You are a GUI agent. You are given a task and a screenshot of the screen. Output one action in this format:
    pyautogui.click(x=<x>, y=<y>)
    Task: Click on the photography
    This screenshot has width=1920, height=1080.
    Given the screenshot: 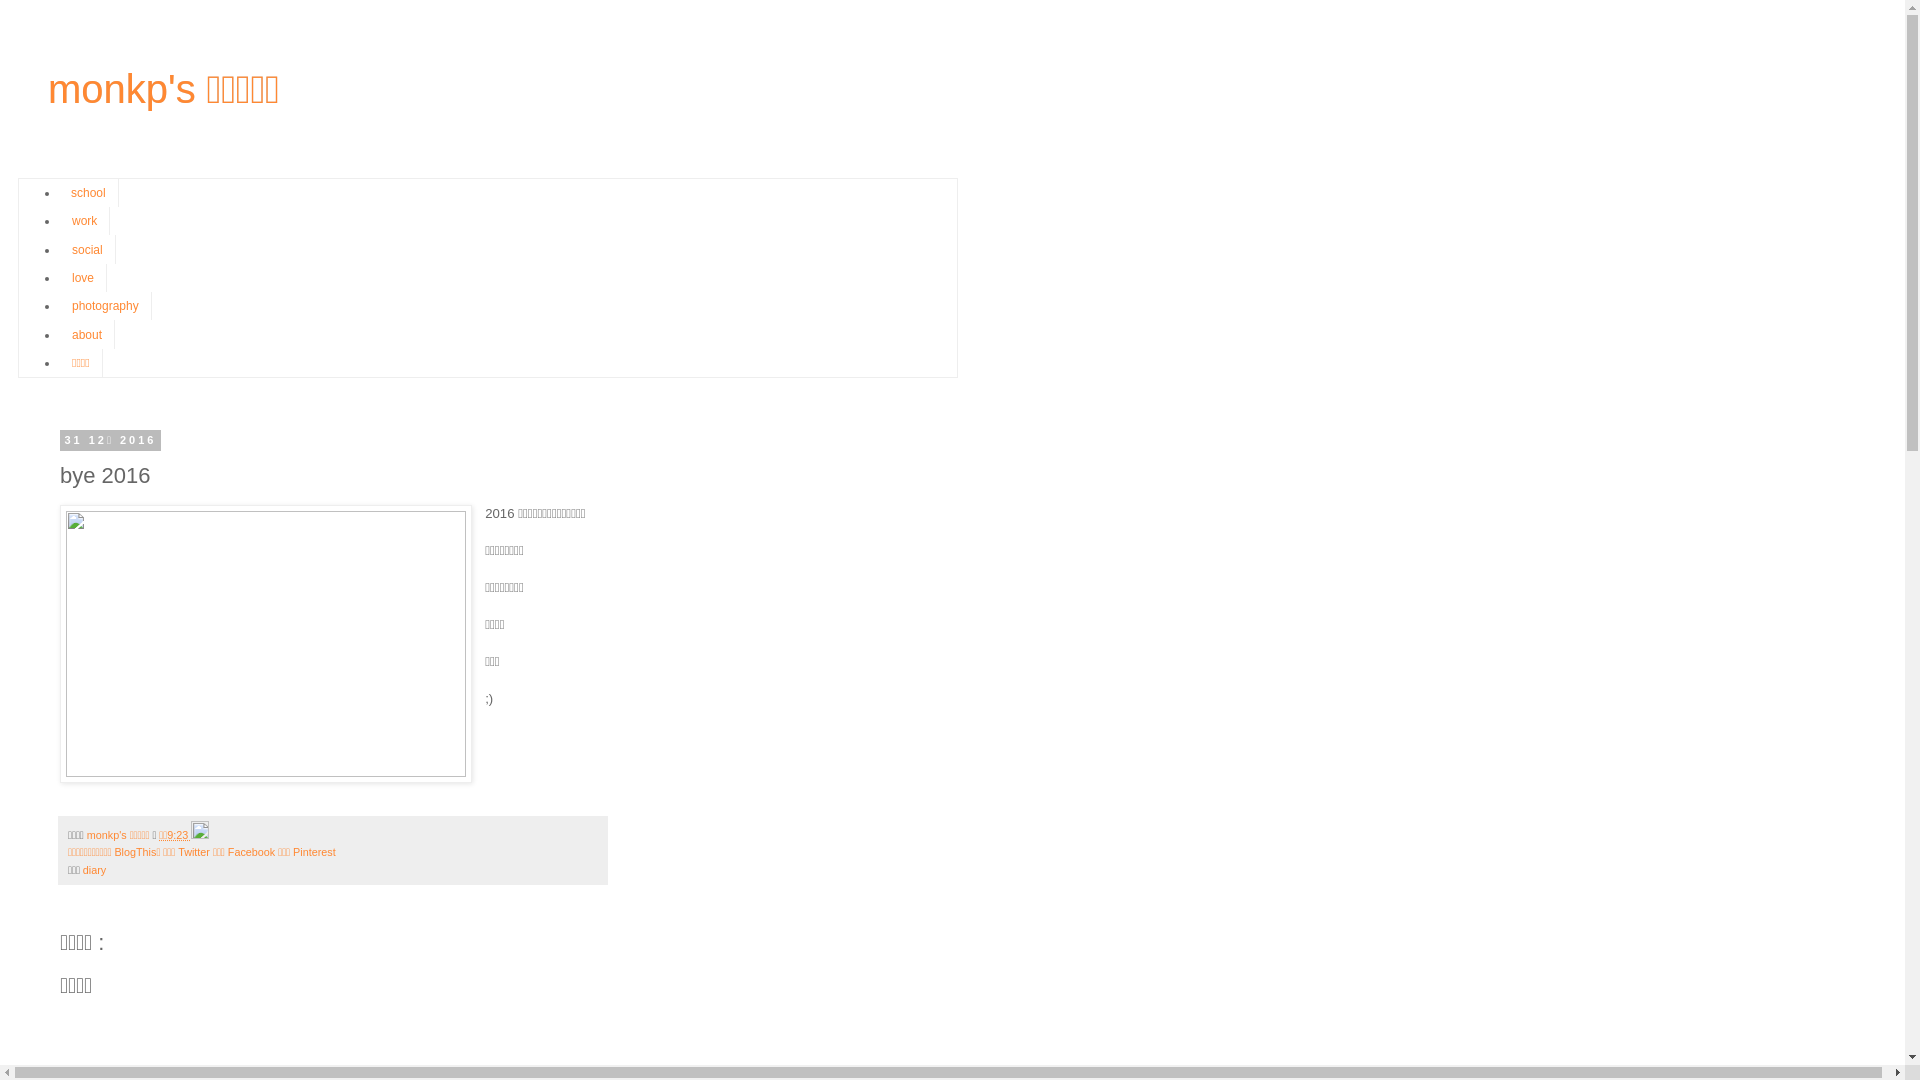 What is the action you would take?
    pyautogui.click(x=106, y=306)
    